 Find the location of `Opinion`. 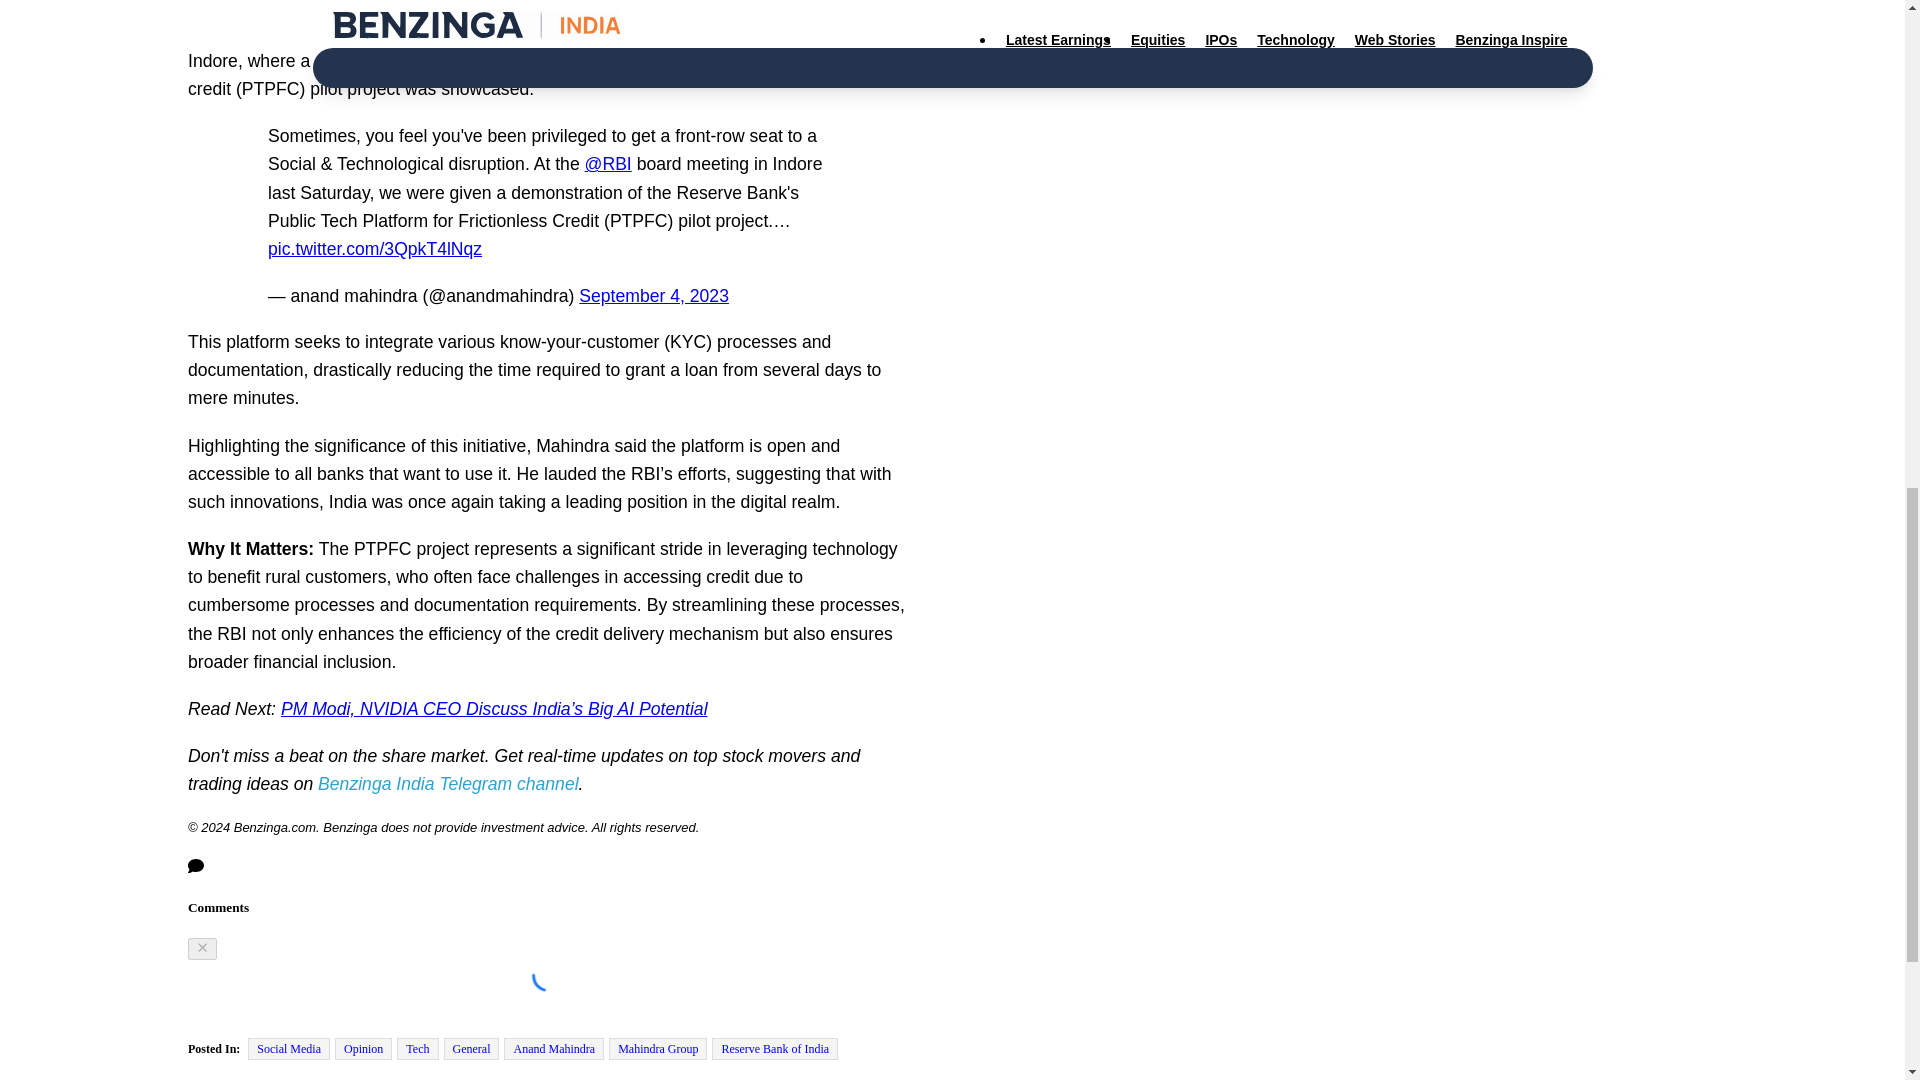

Opinion is located at coordinates (362, 1048).